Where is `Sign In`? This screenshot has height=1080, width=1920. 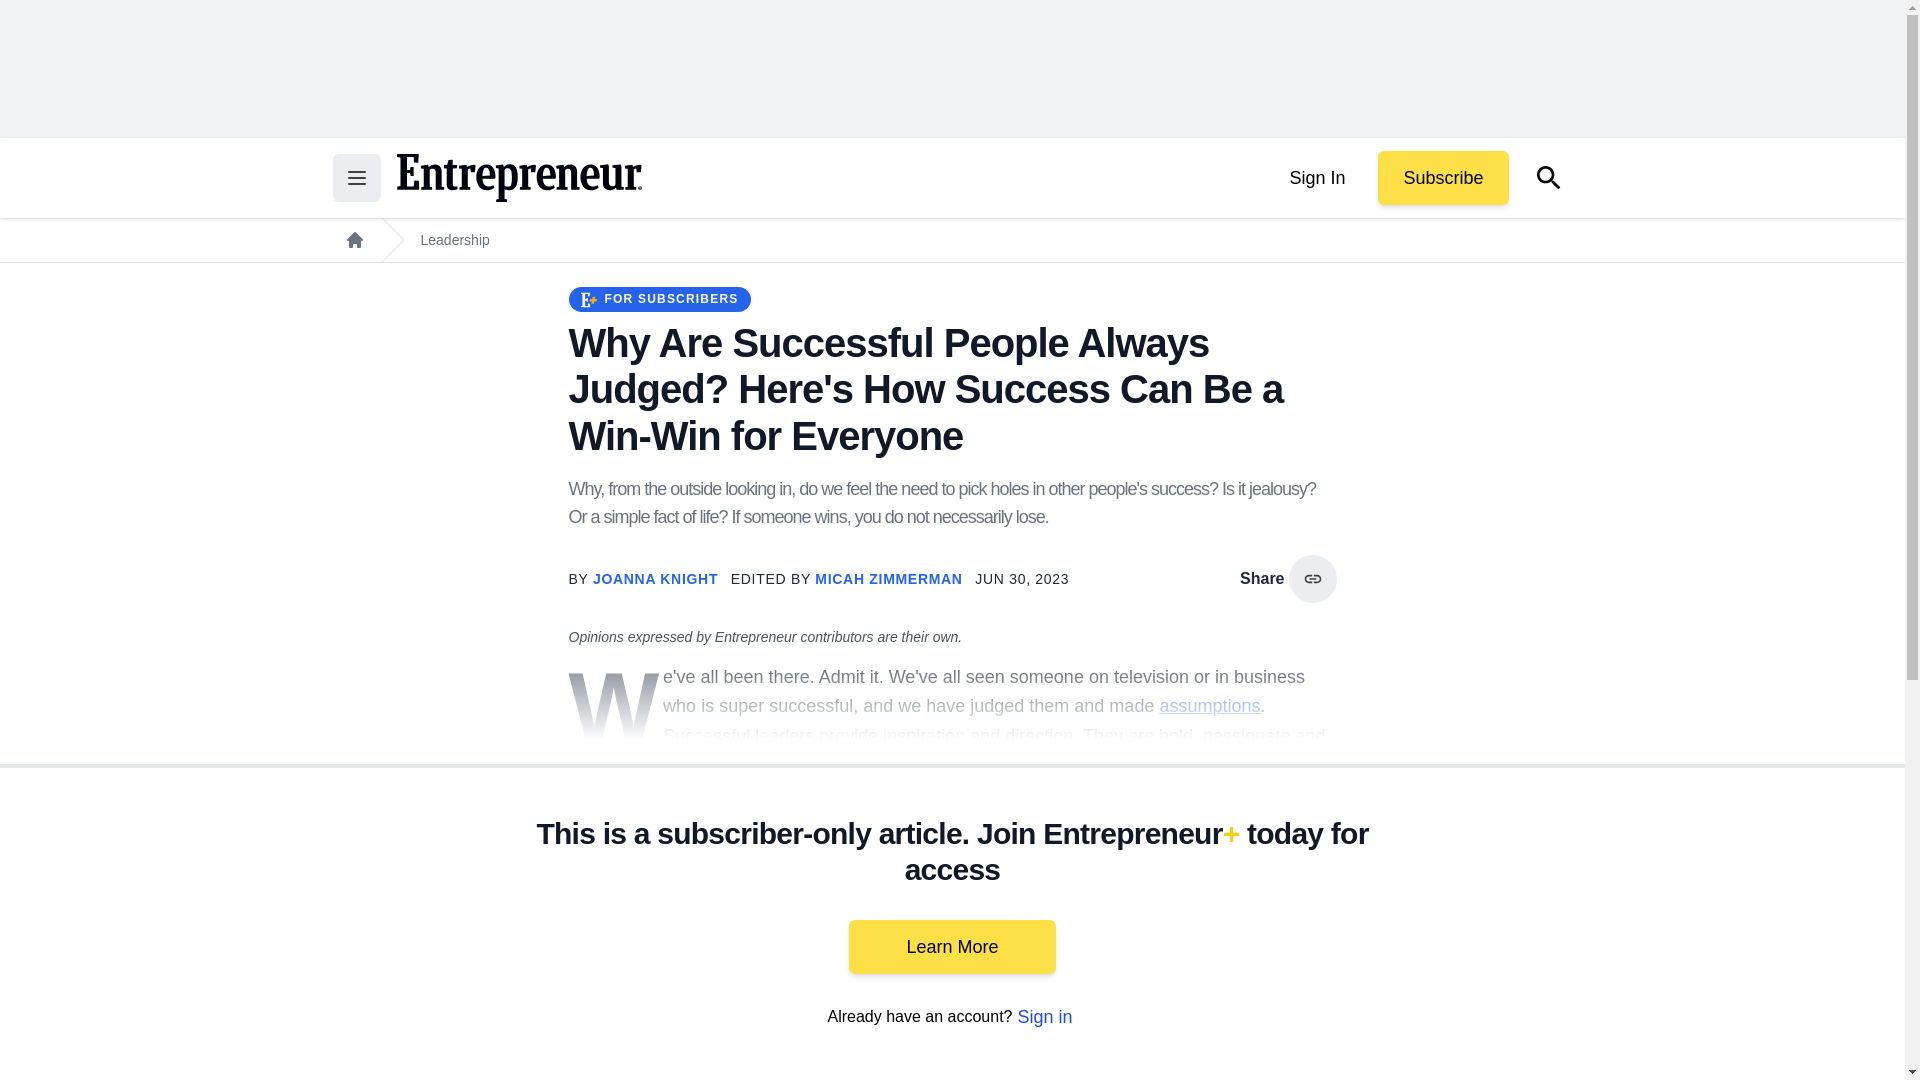
Sign In is located at coordinates (1316, 178).